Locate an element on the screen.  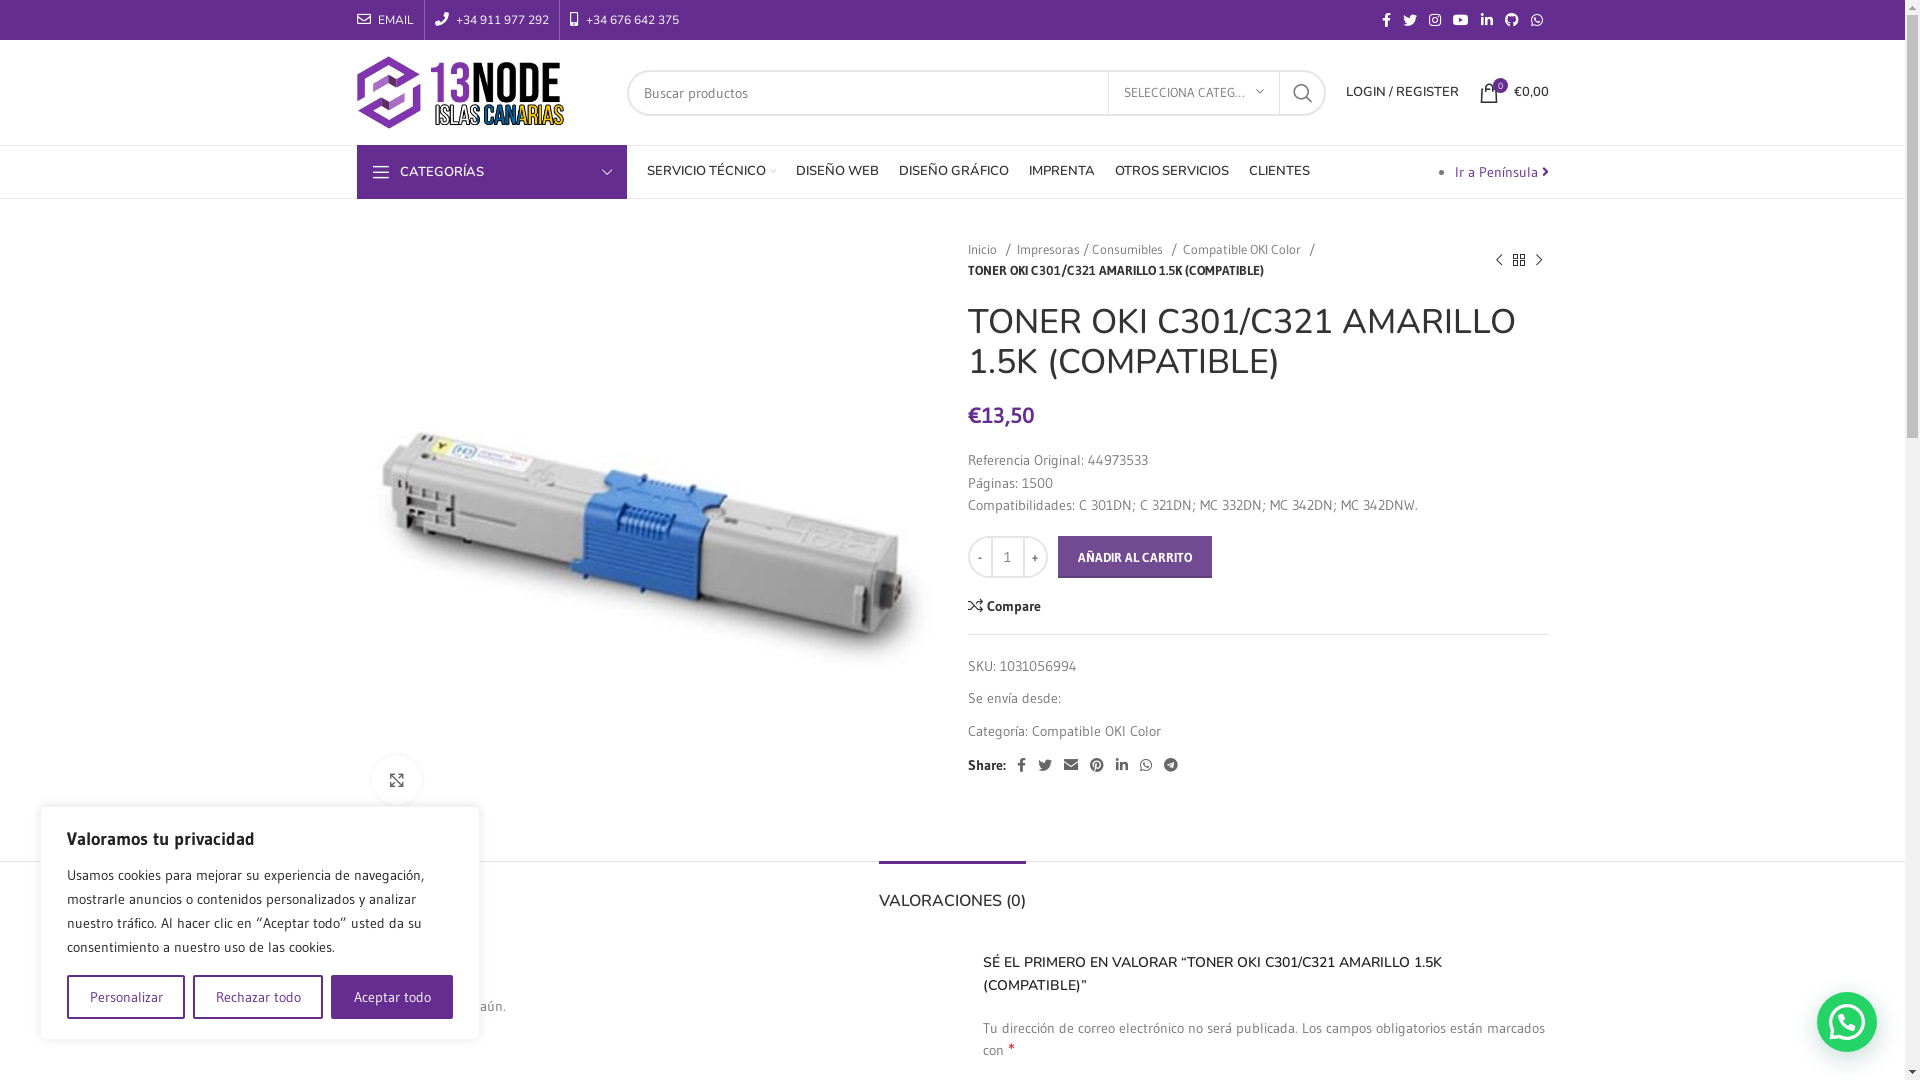
toner-oki-c301-c321-amarillo-1-5k-compatible.jpg is located at coordinates (646, 528).